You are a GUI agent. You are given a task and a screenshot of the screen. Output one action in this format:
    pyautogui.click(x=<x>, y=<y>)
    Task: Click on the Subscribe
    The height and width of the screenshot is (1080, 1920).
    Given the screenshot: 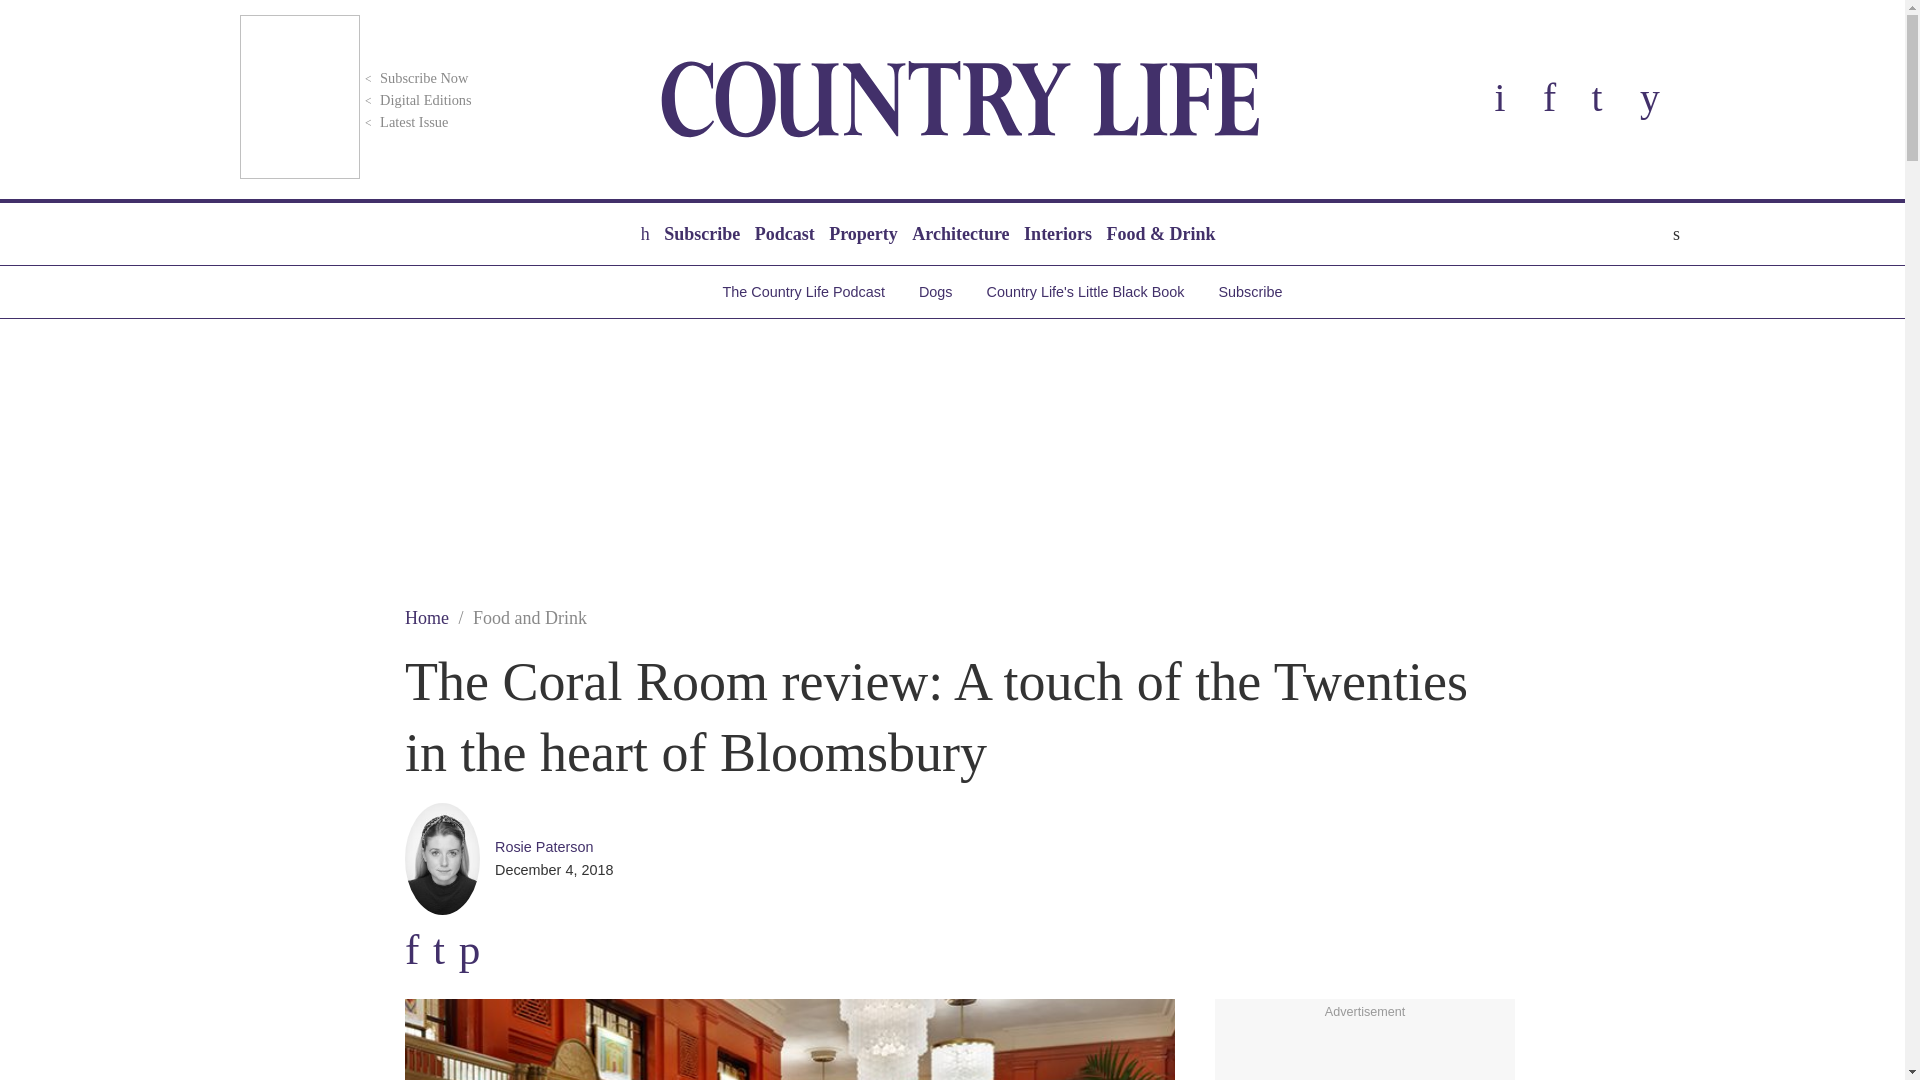 What is the action you would take?
    pyautogui.click(x=701, y=234)
    